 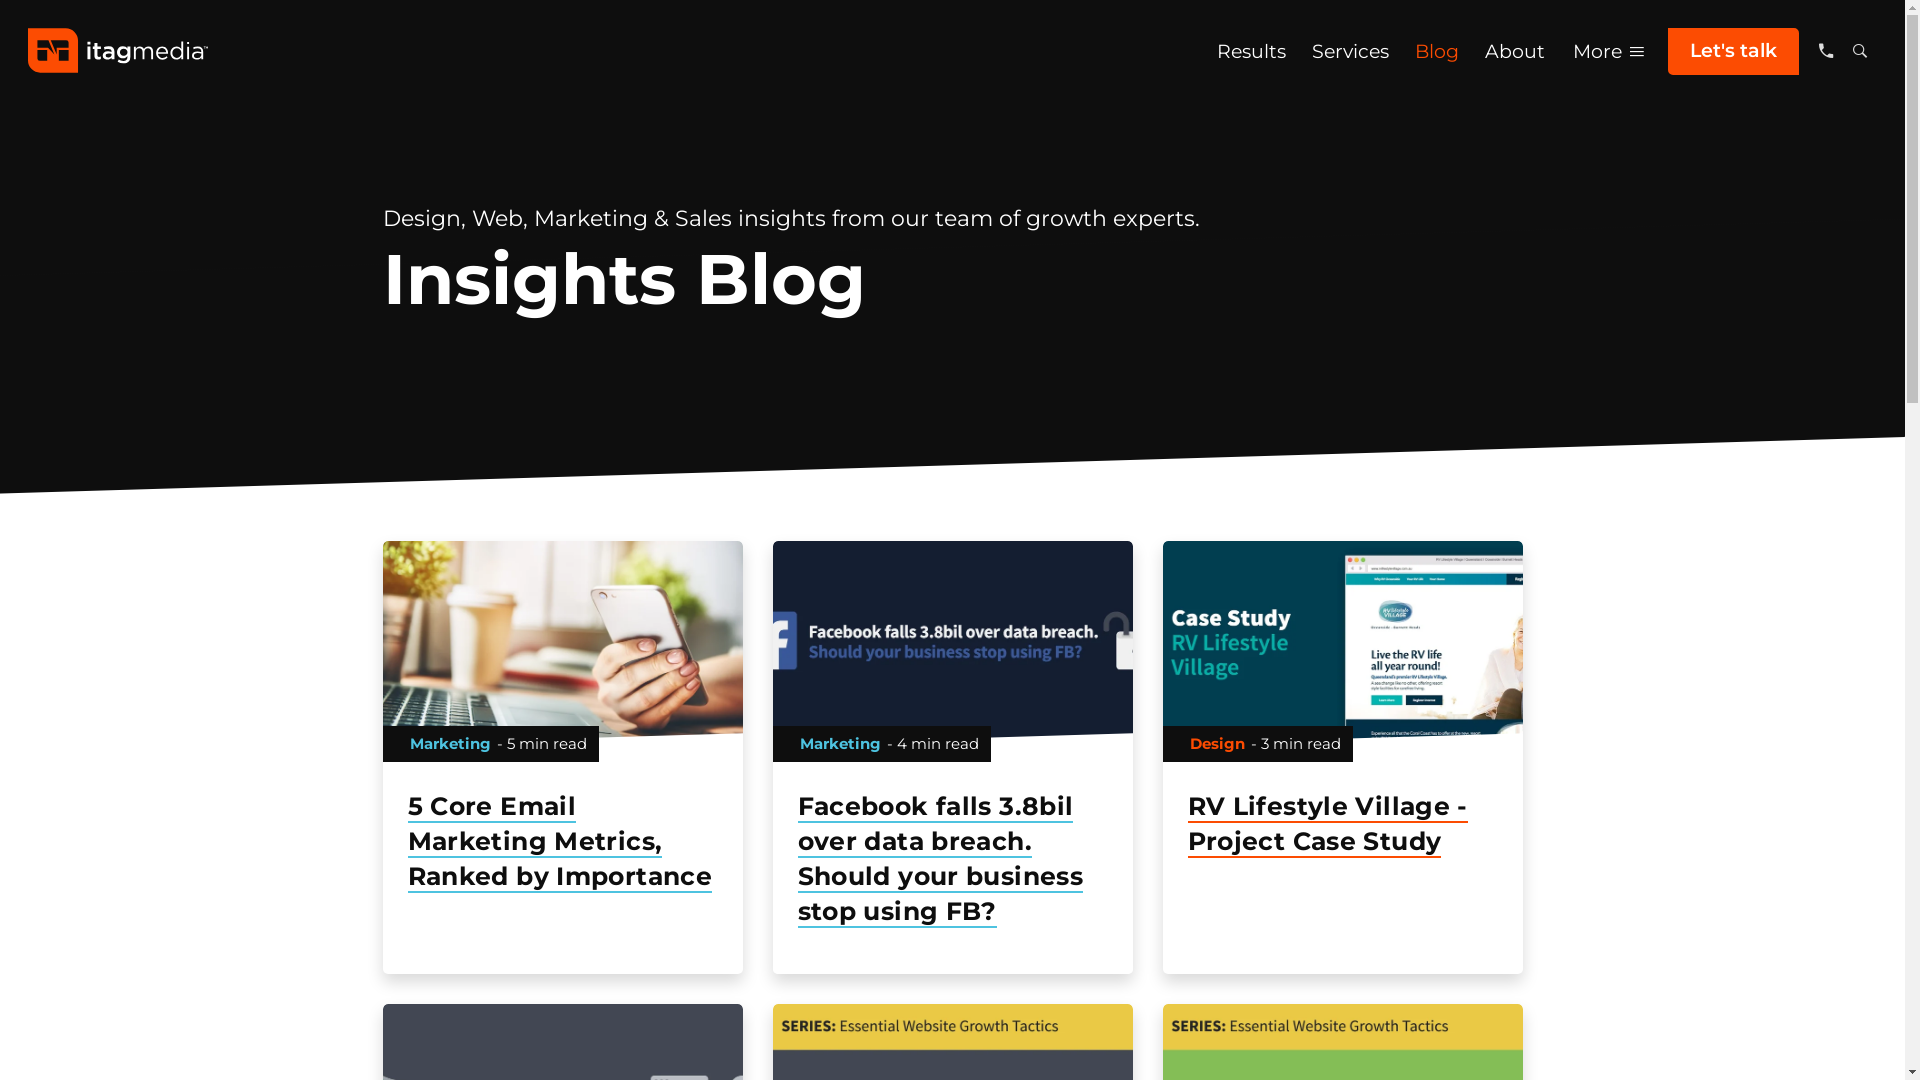 I want to click on About, so click(x=1515, y=52).